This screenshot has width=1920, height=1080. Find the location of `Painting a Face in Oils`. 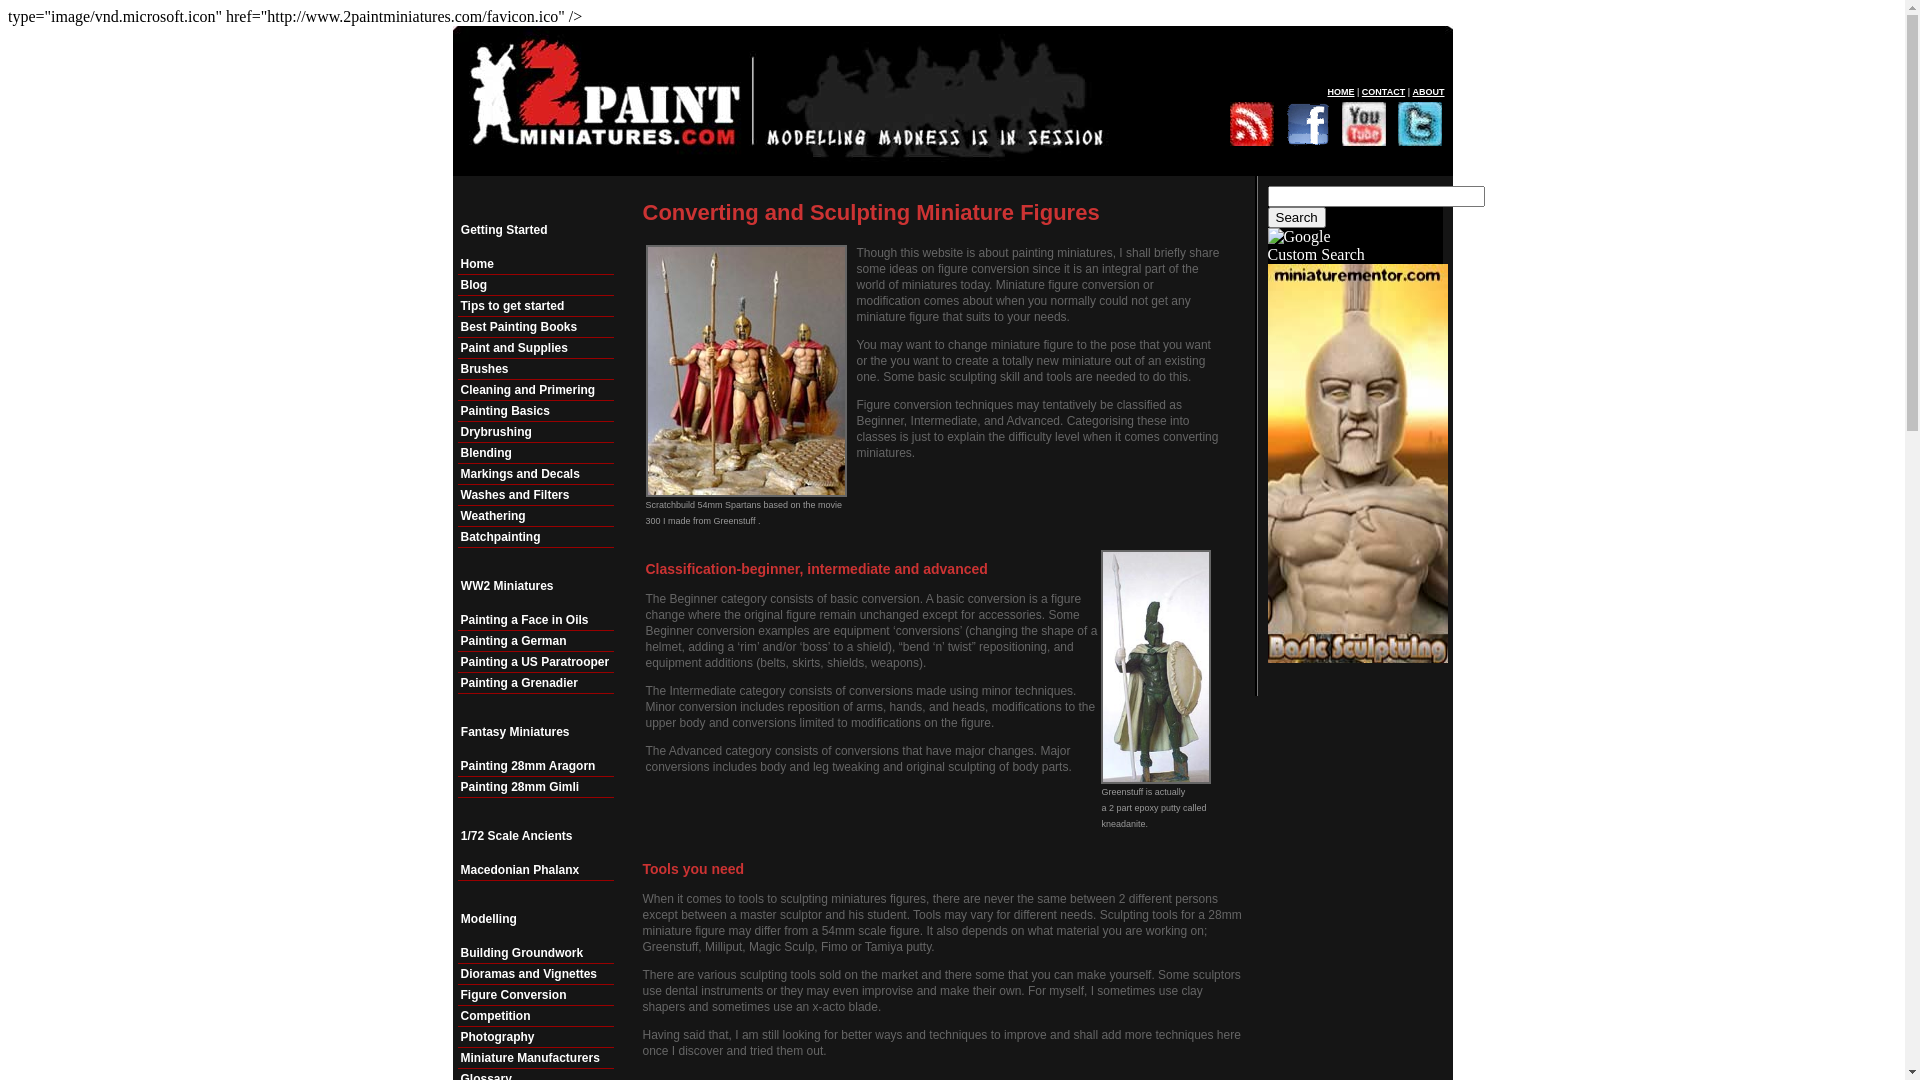

Painting a Face in Oils is located at coordinates (536, 620).